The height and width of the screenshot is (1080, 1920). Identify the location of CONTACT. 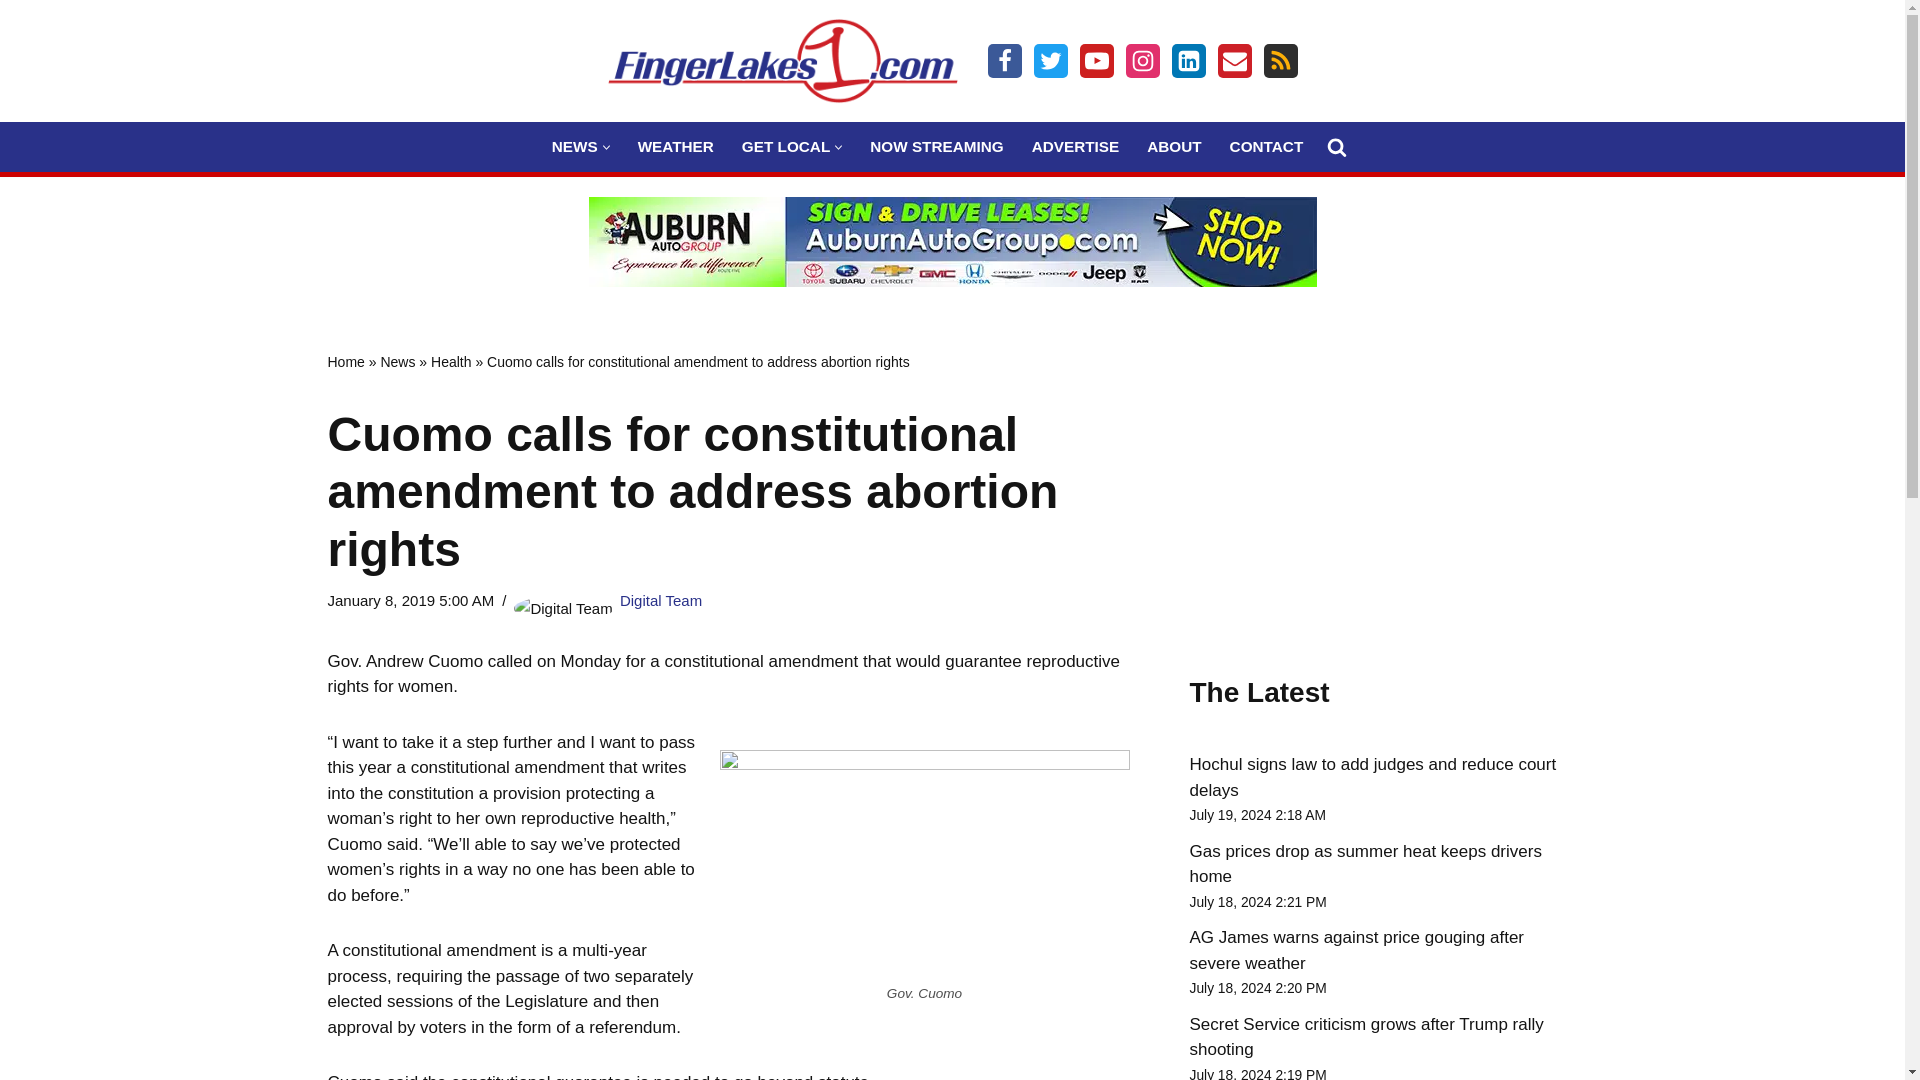
(1266, 146).